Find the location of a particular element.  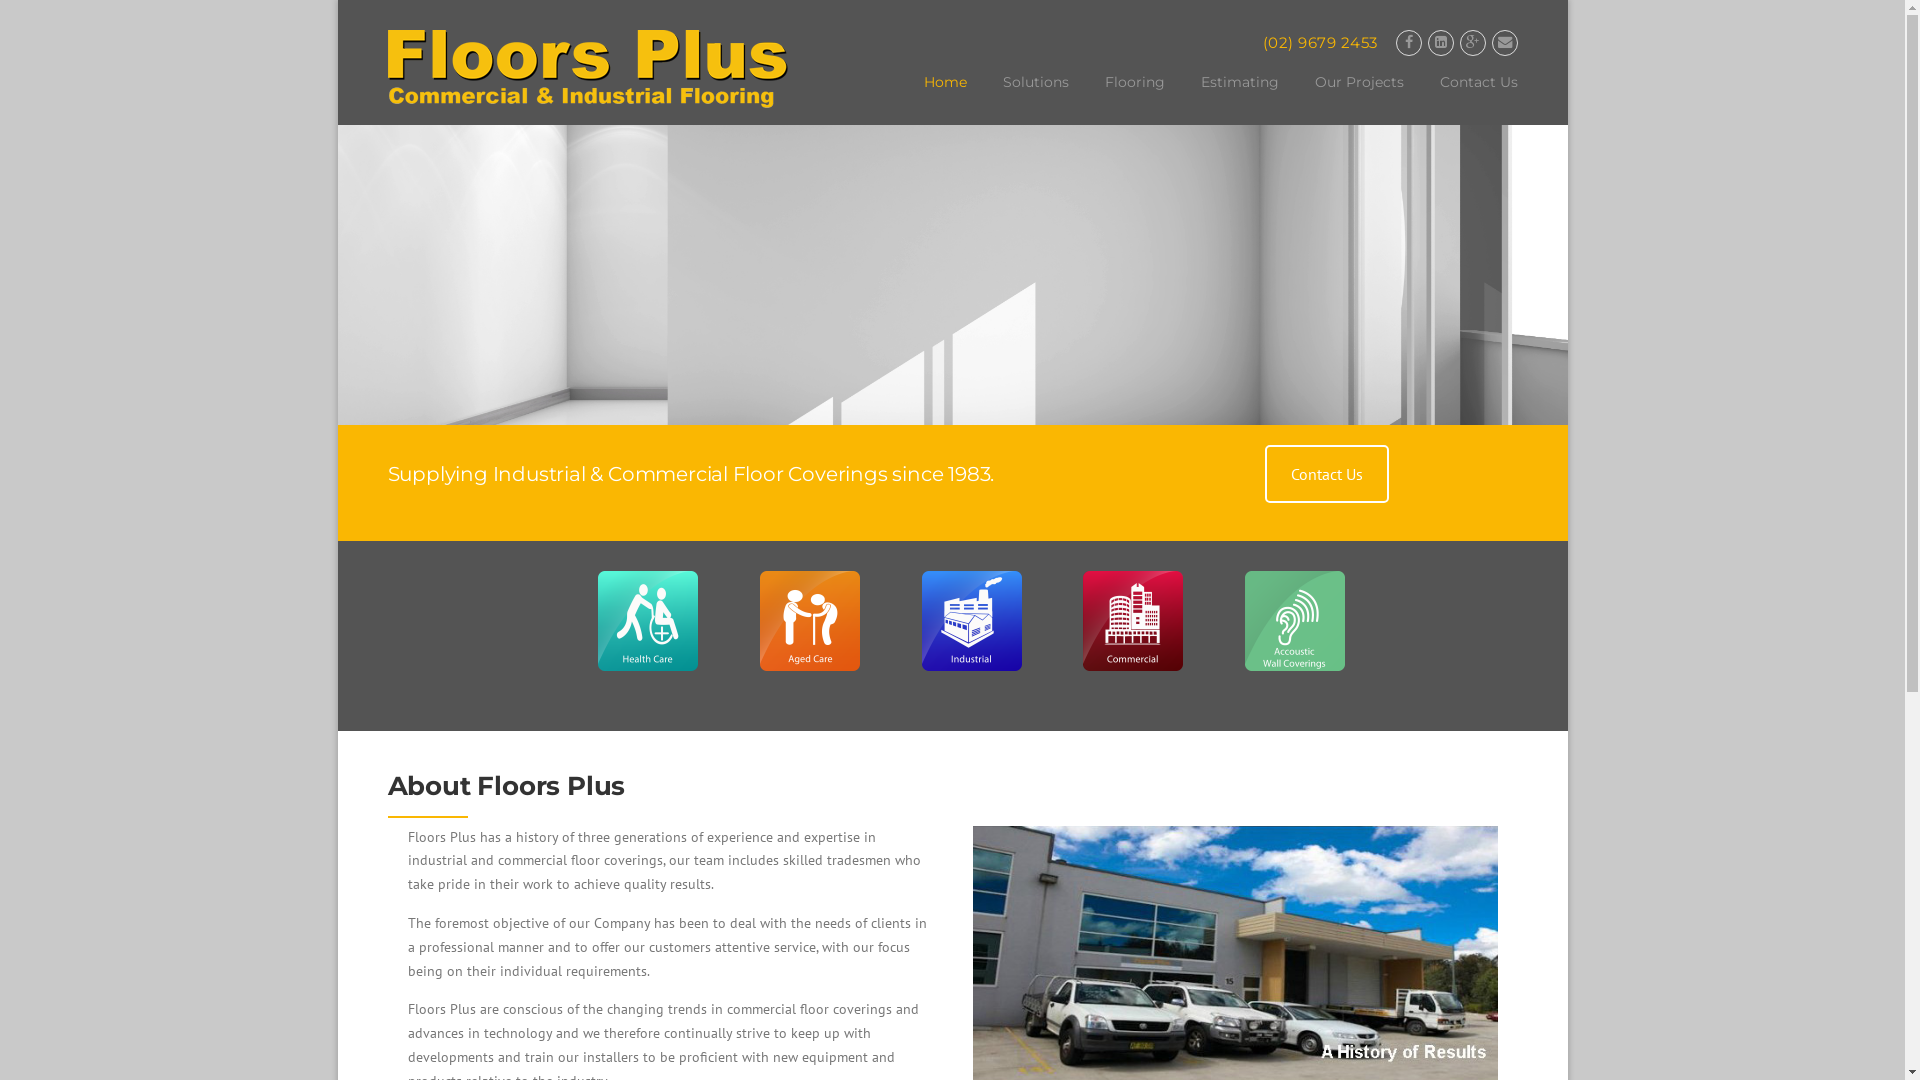

Google Plus is located at coordinates (1473, 42).